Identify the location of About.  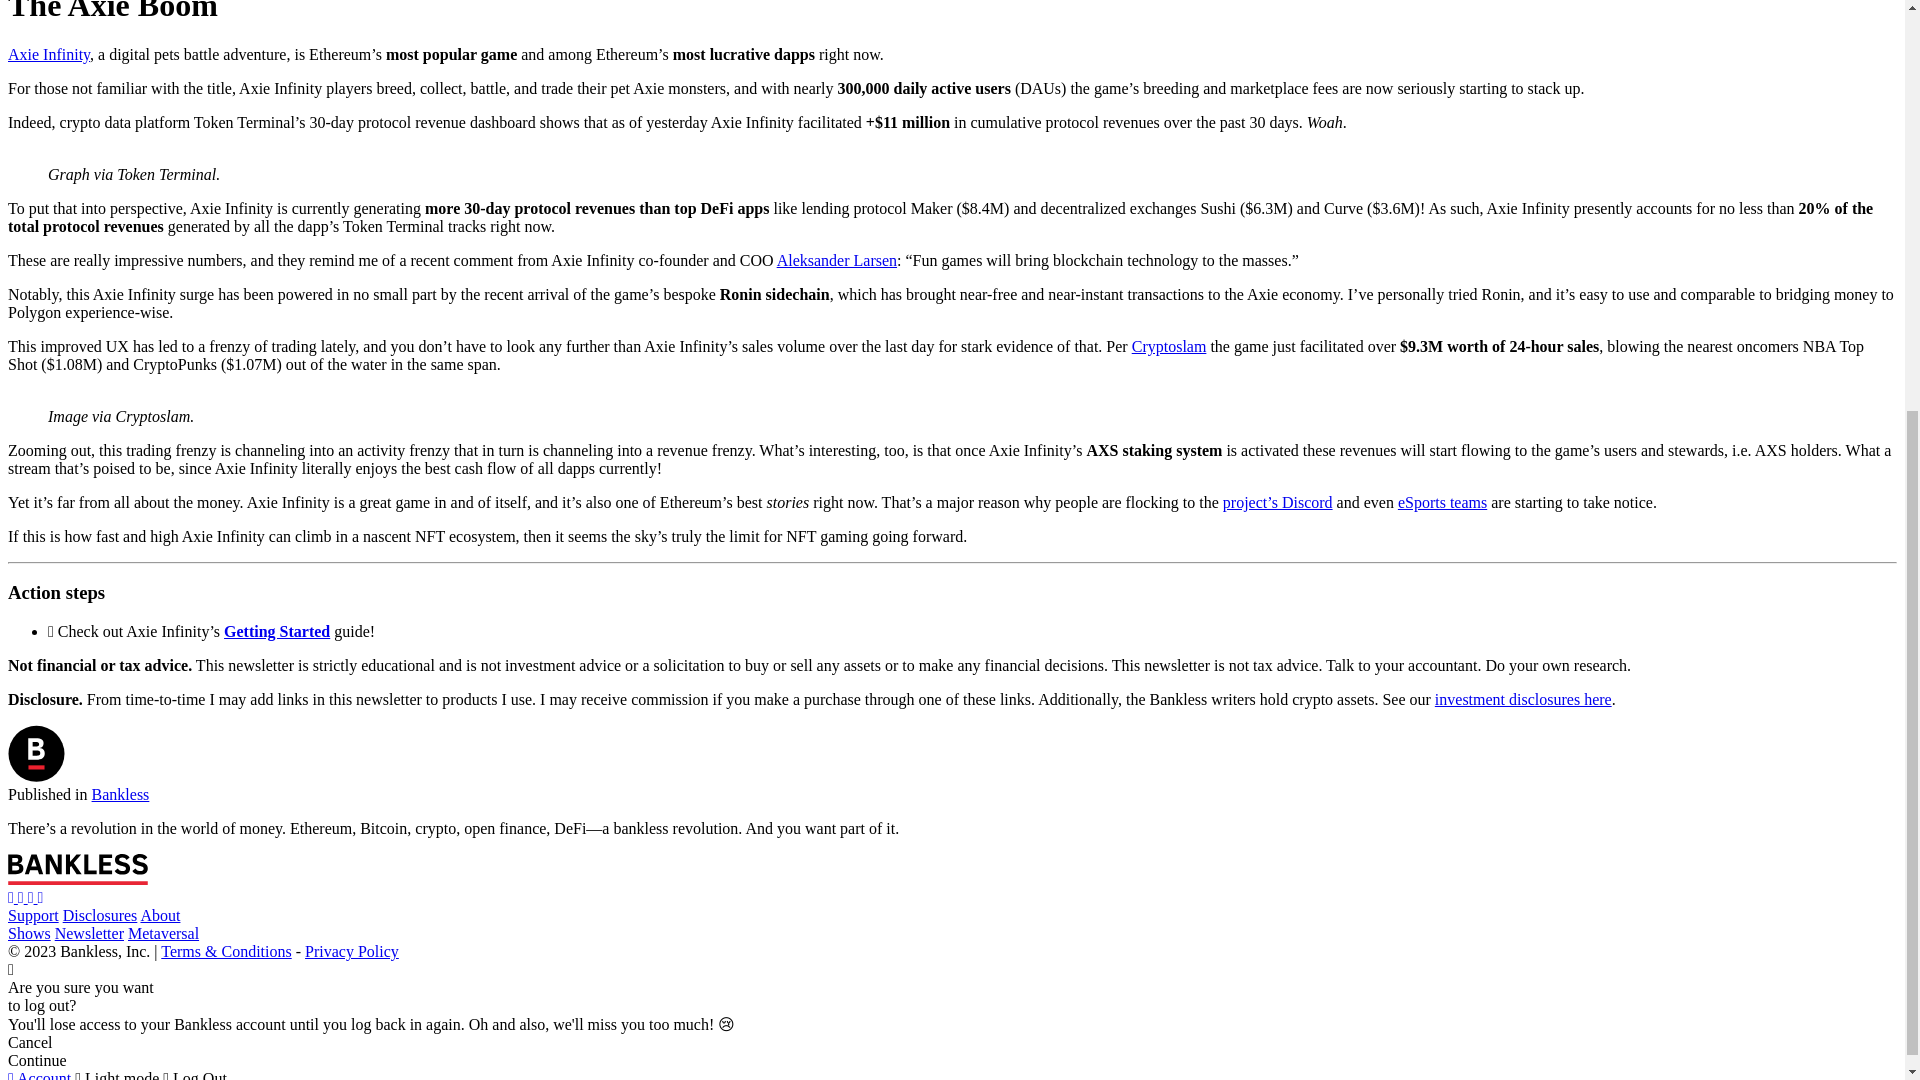
(160, 916).